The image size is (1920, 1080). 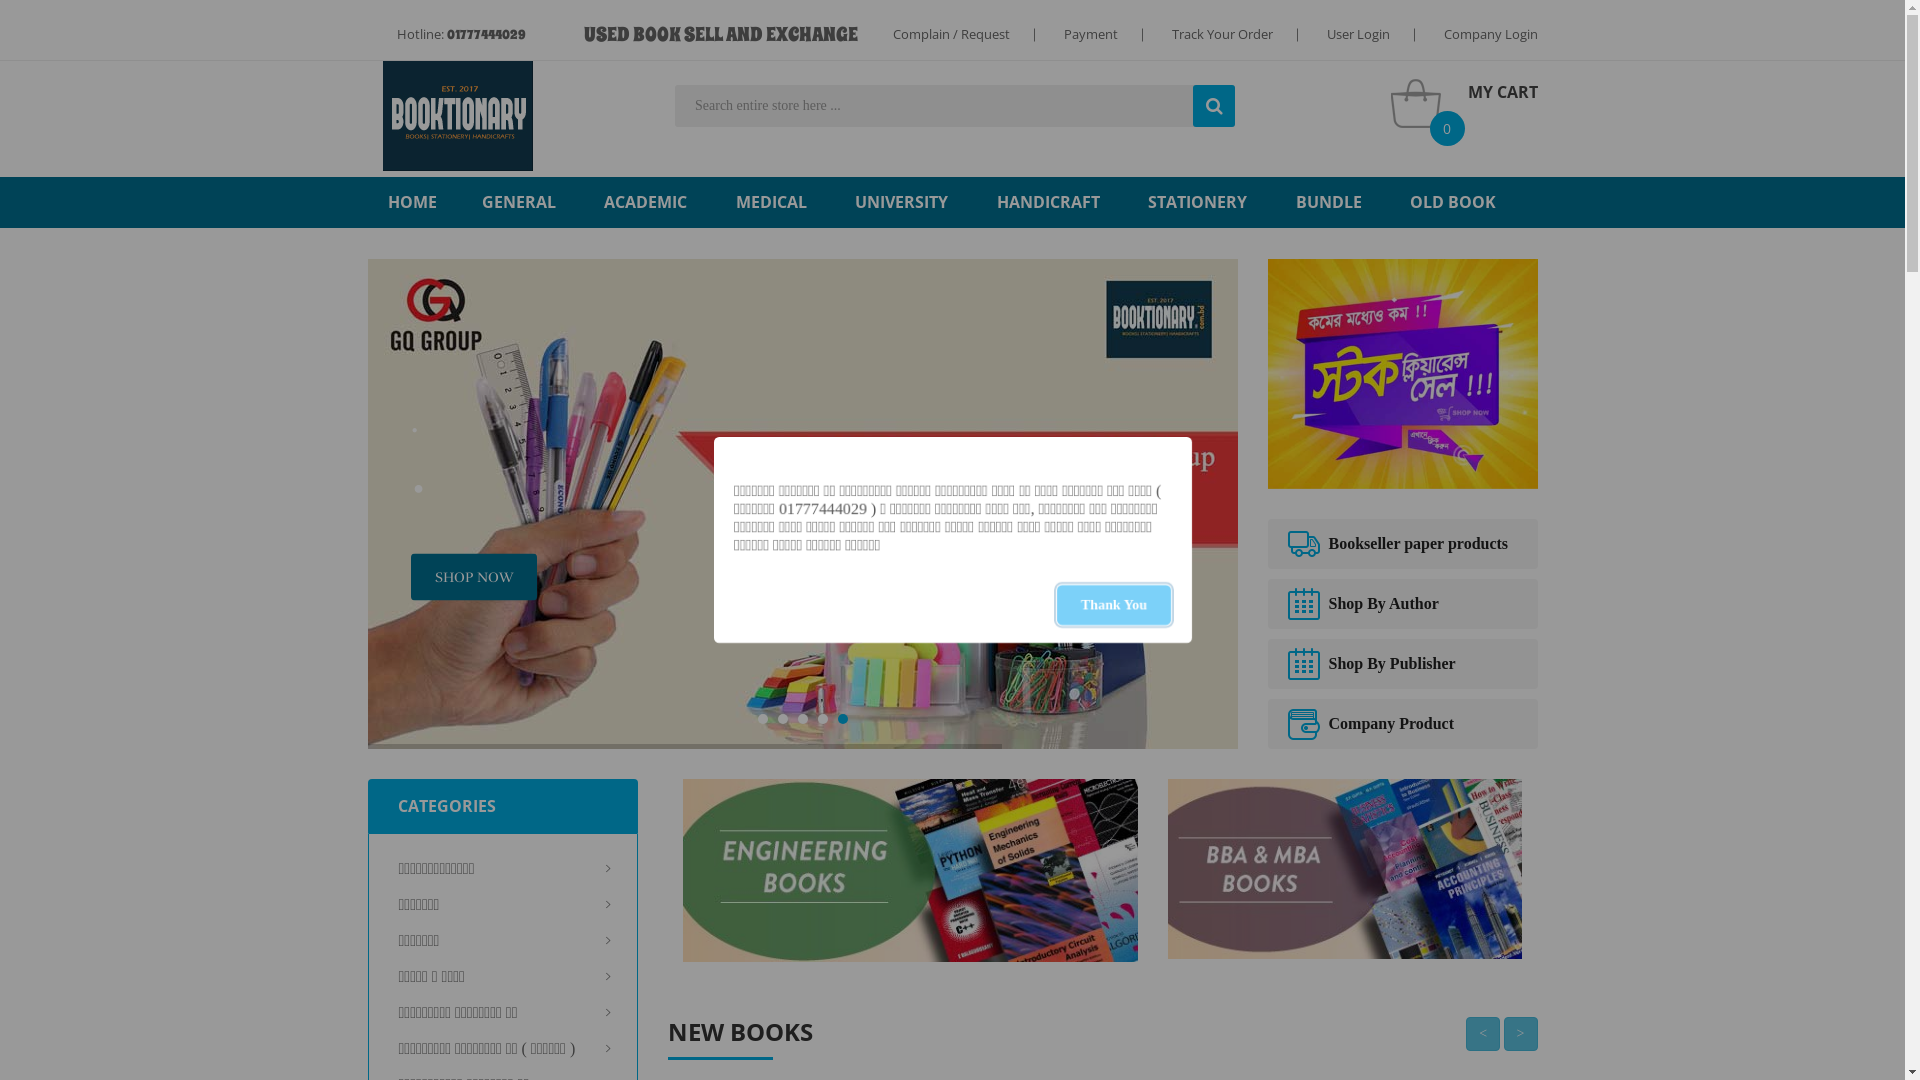 What do you see at coordinates (1453, 202) in the screenshot?
I see `OLD BOOK` at bounding box center [1453, 202].